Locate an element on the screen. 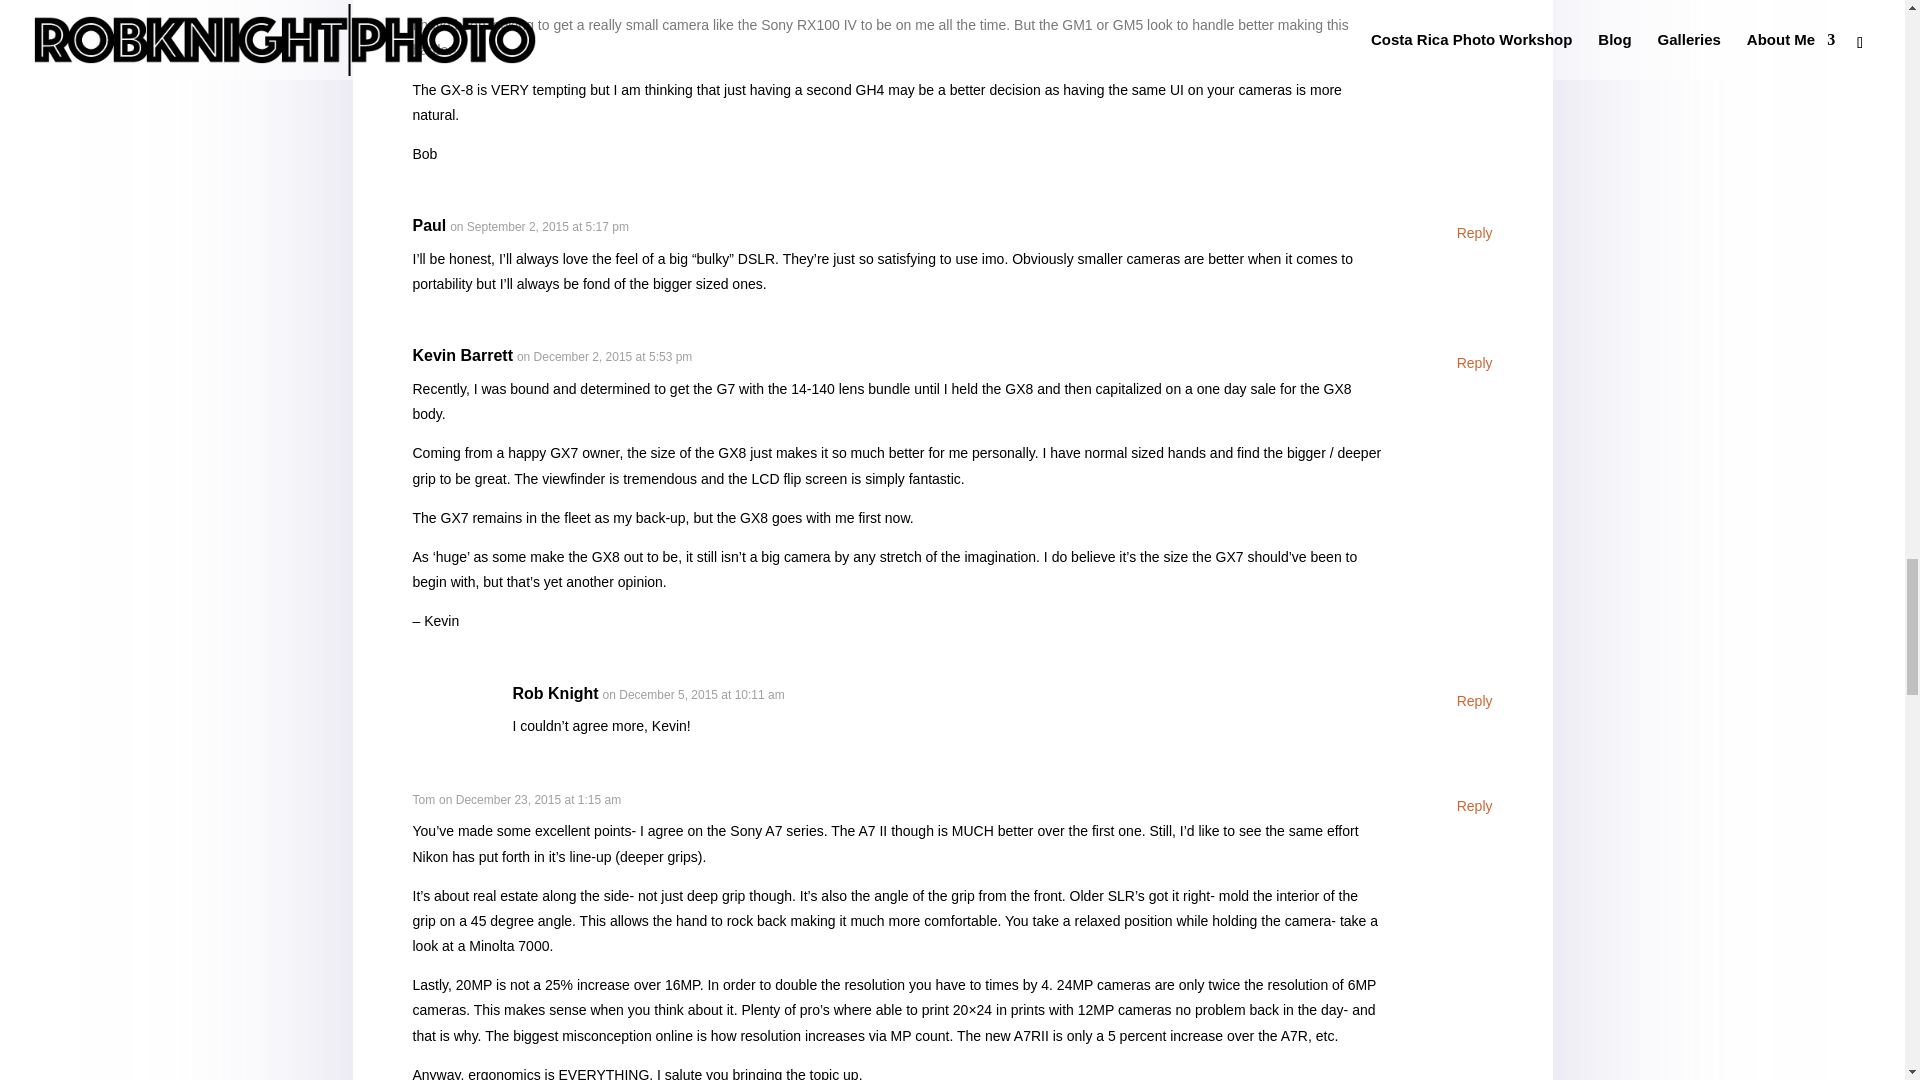  Kevin Barrett is located at coordinates (462, 355).